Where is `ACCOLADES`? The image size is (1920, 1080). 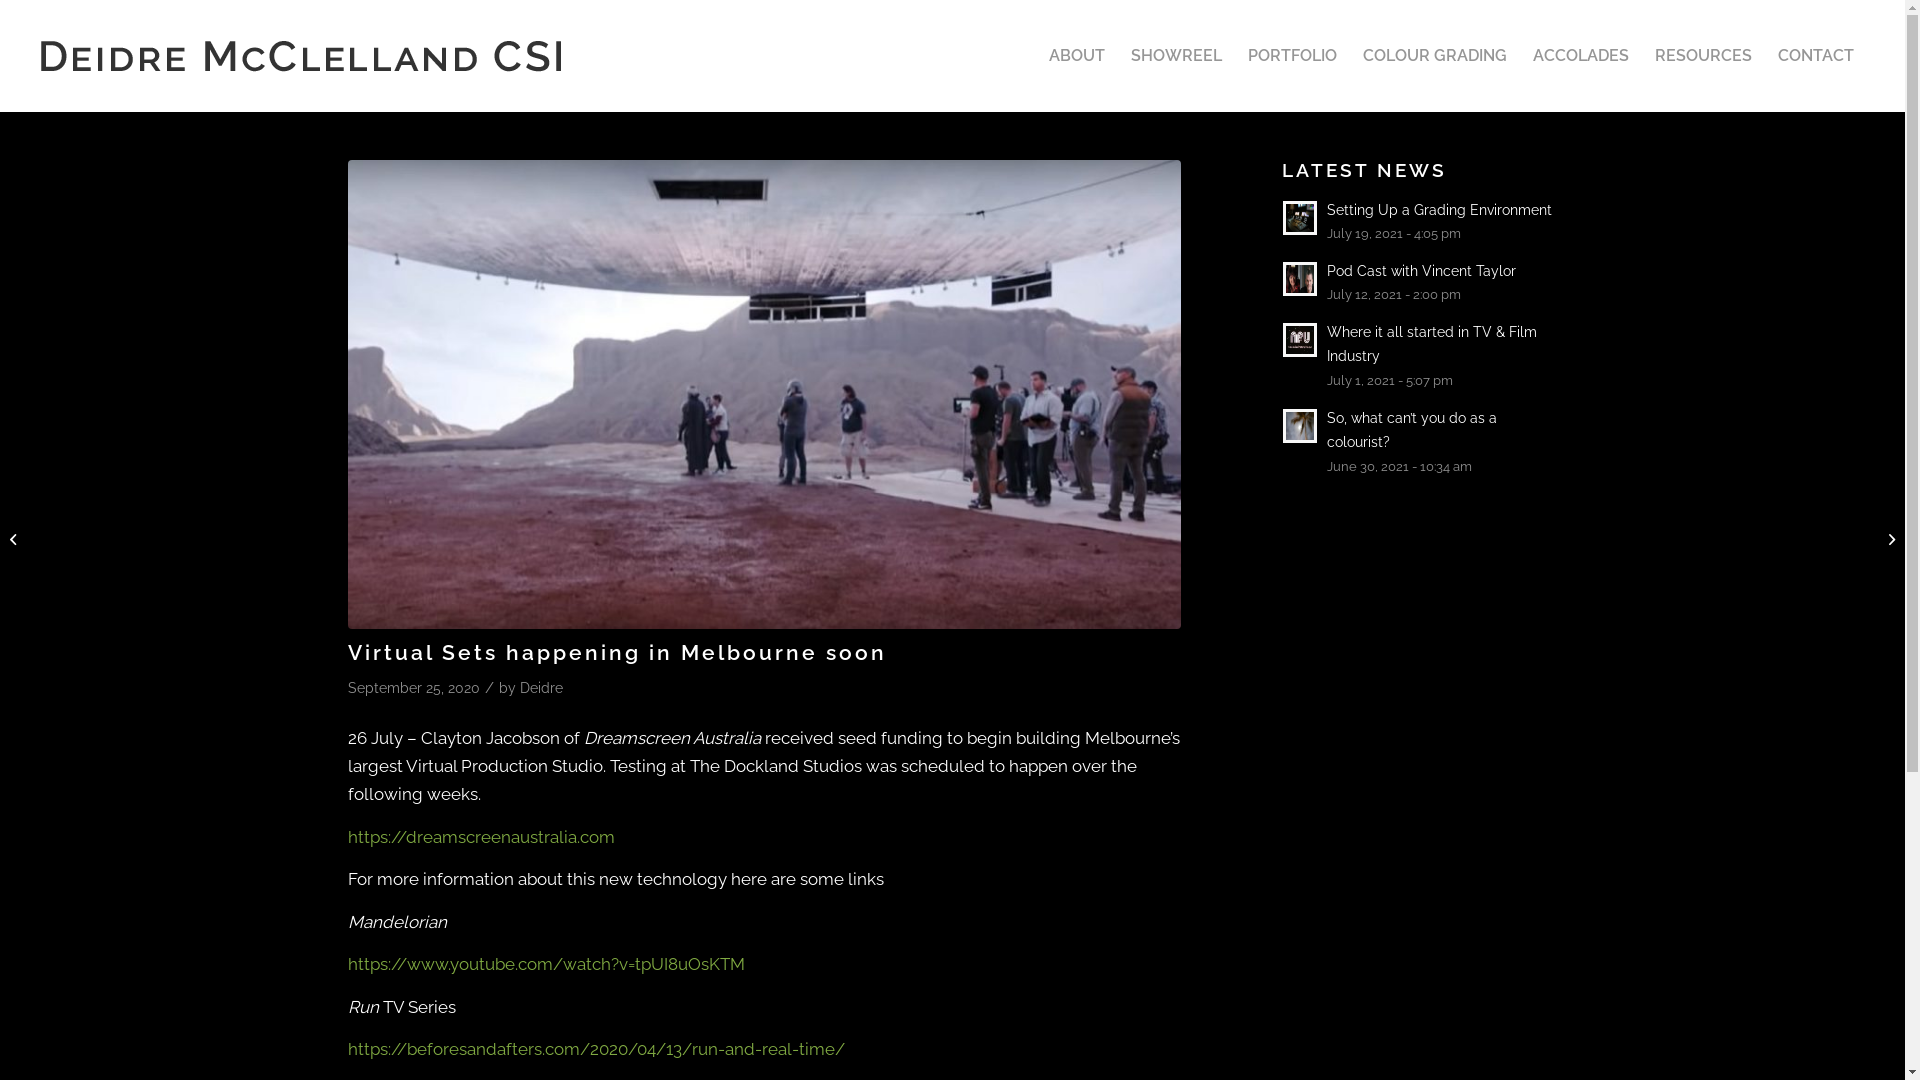 ACCOLADES is located at coordinates (1581, 56).